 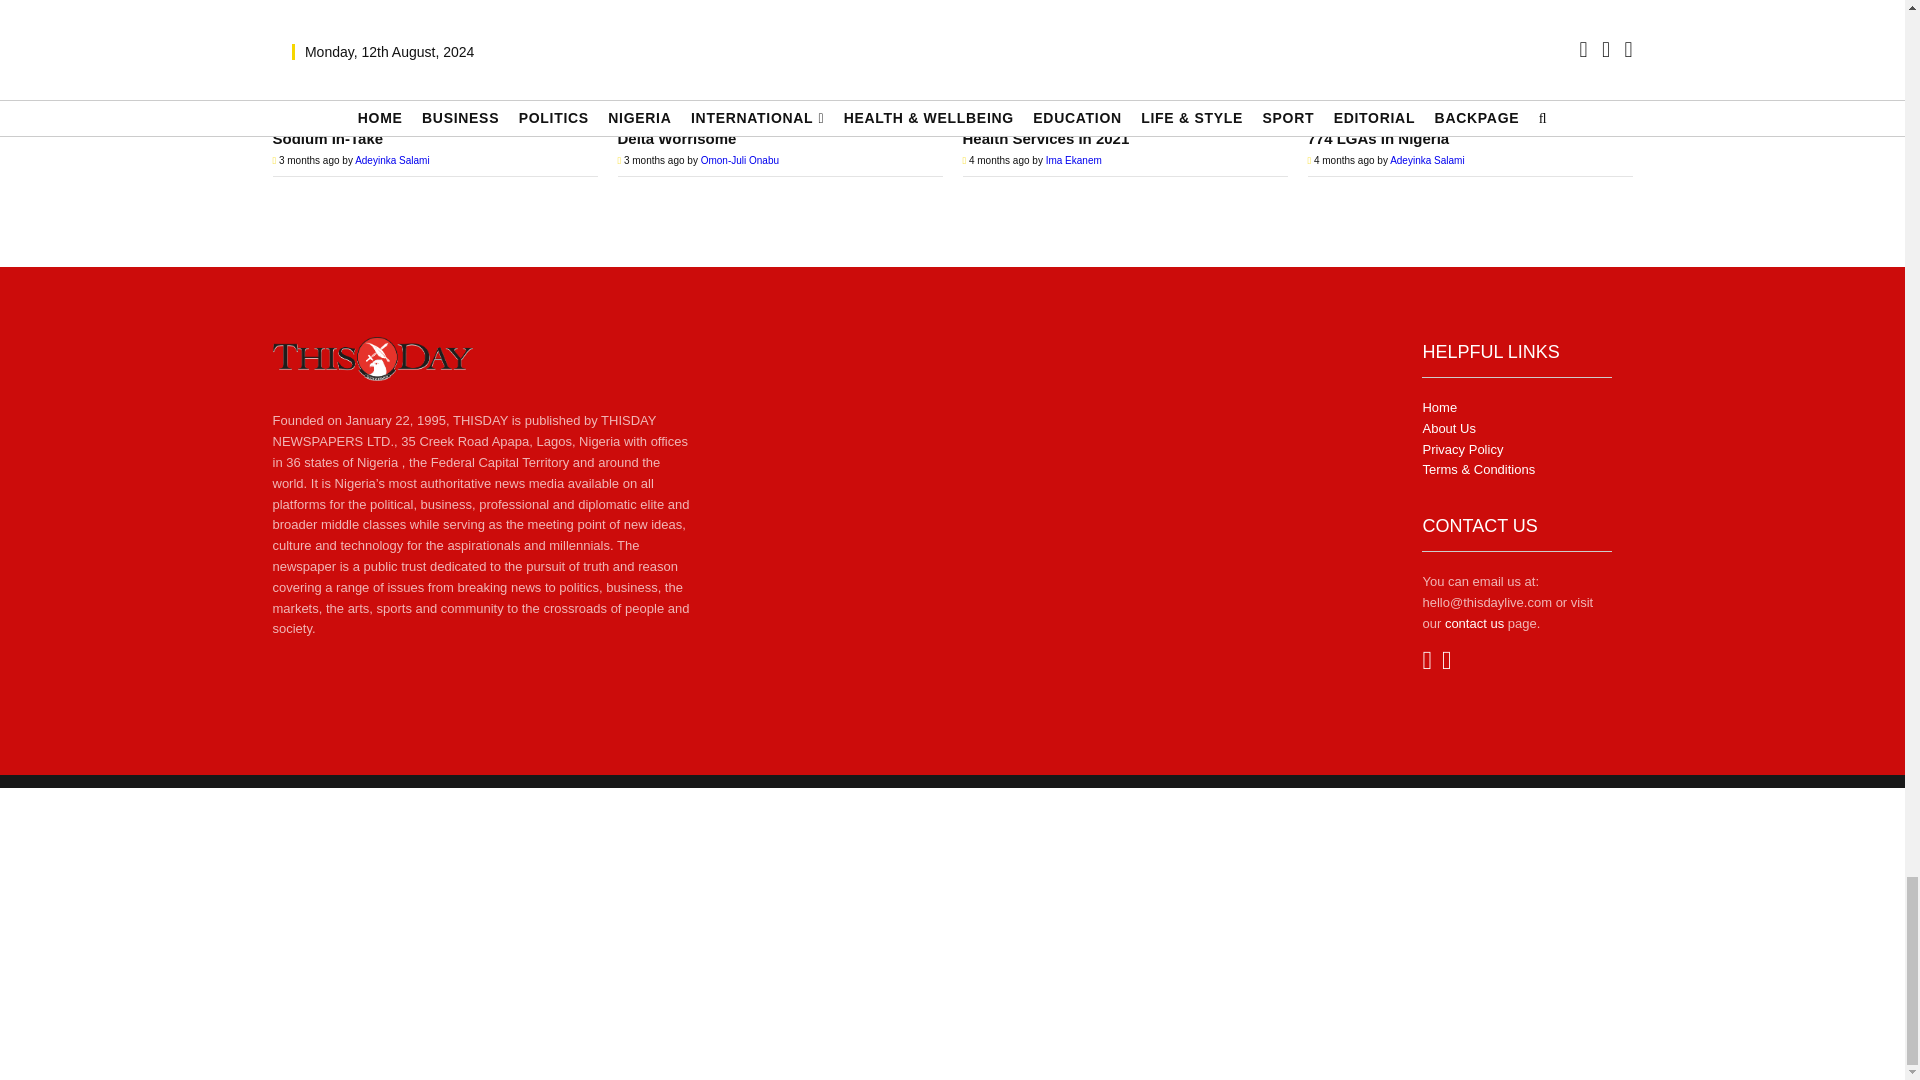 I want to click on Posts by Omon-Juli Onabu, so click(x=740, y=160).